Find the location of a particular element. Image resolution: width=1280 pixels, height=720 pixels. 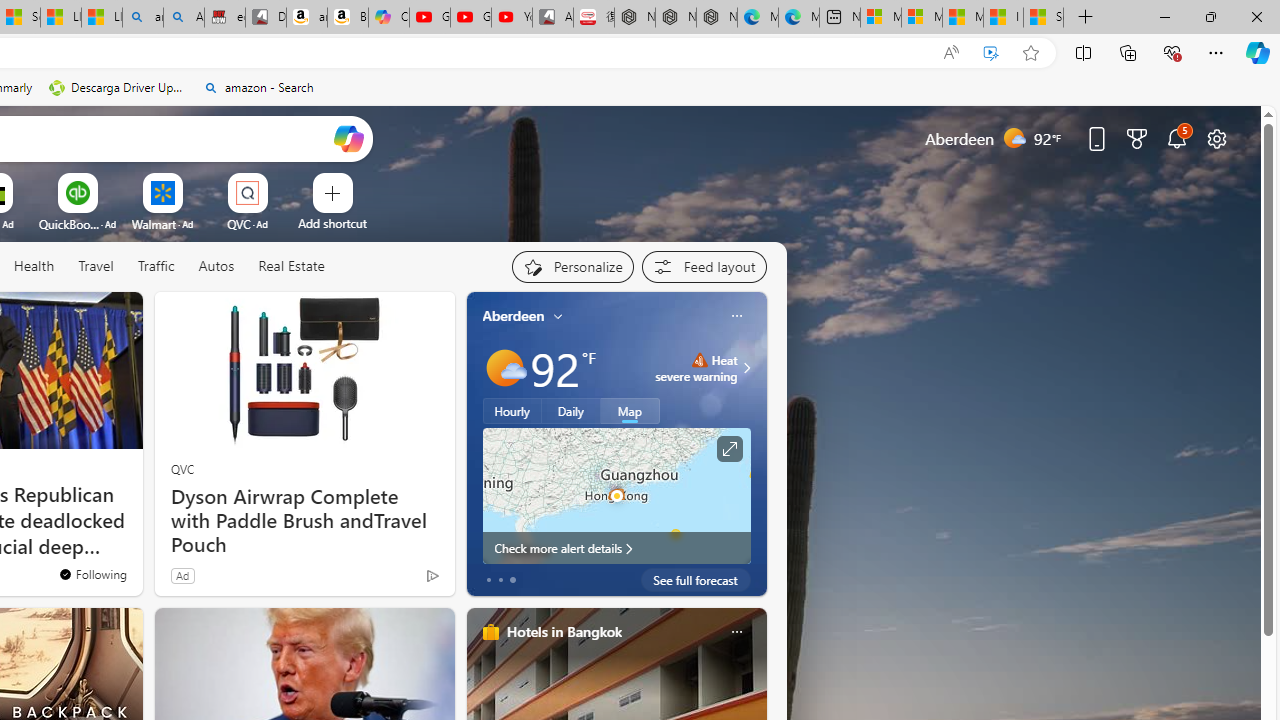

Check more alert details is located at coordinates (616, 548).